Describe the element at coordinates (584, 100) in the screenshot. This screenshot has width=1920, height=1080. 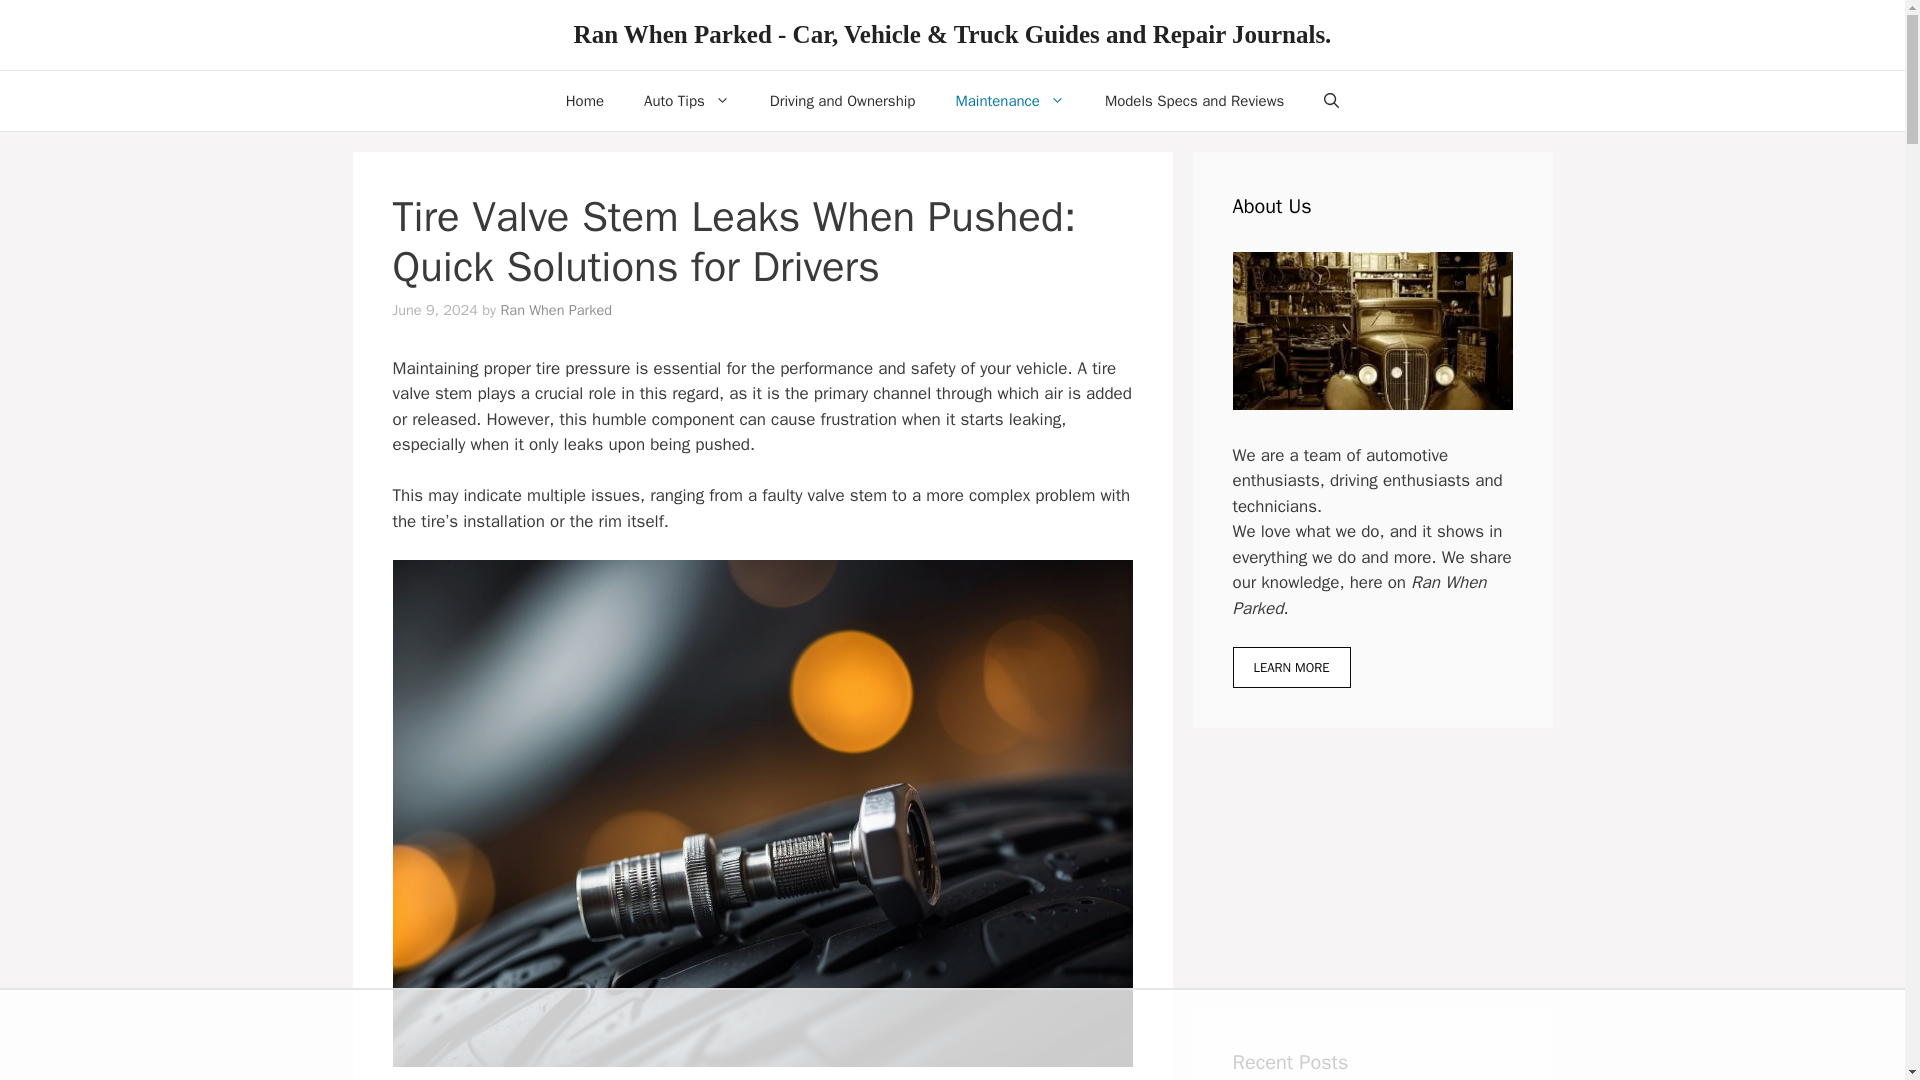
I see `Home` at that location.